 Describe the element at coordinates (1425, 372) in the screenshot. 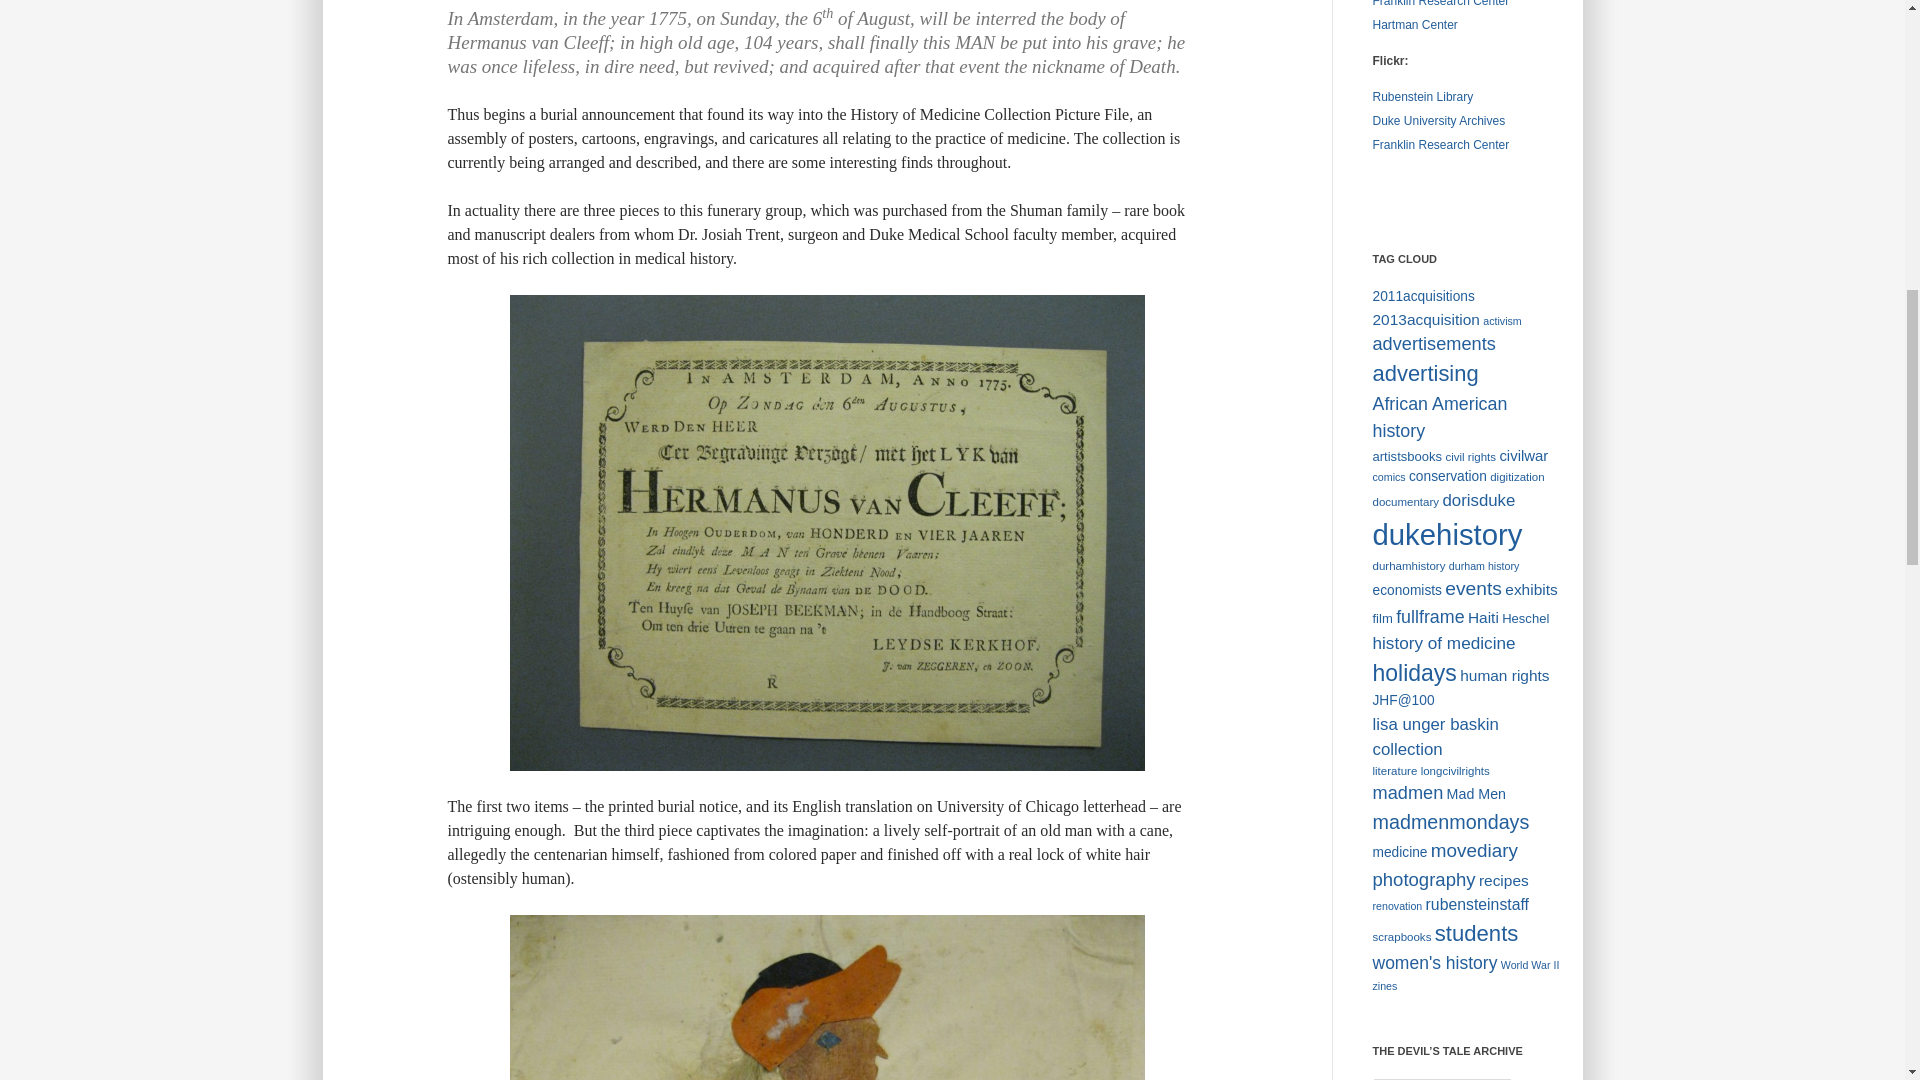

I see `advertising` at that location.